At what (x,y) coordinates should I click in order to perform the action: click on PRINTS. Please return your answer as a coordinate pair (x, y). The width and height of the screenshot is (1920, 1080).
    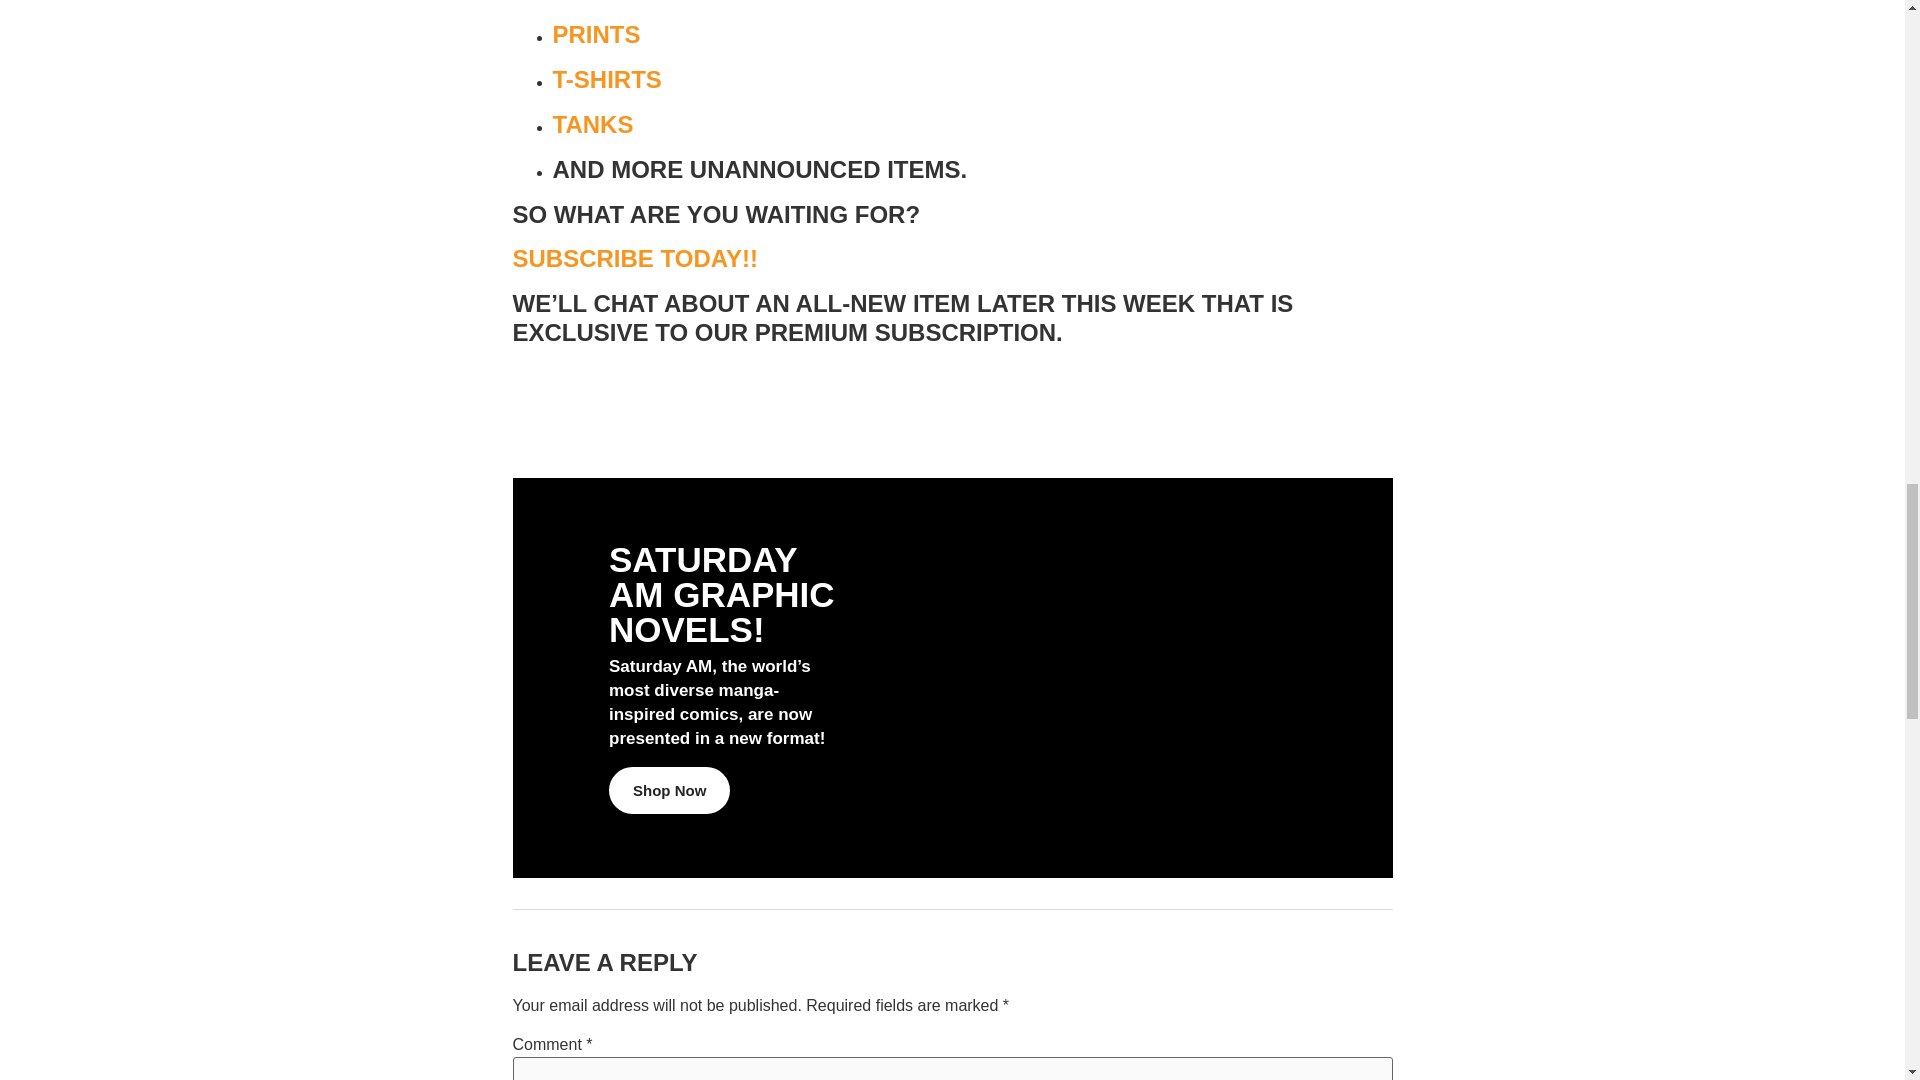
    Looking at the image, I should click on (596, 34).